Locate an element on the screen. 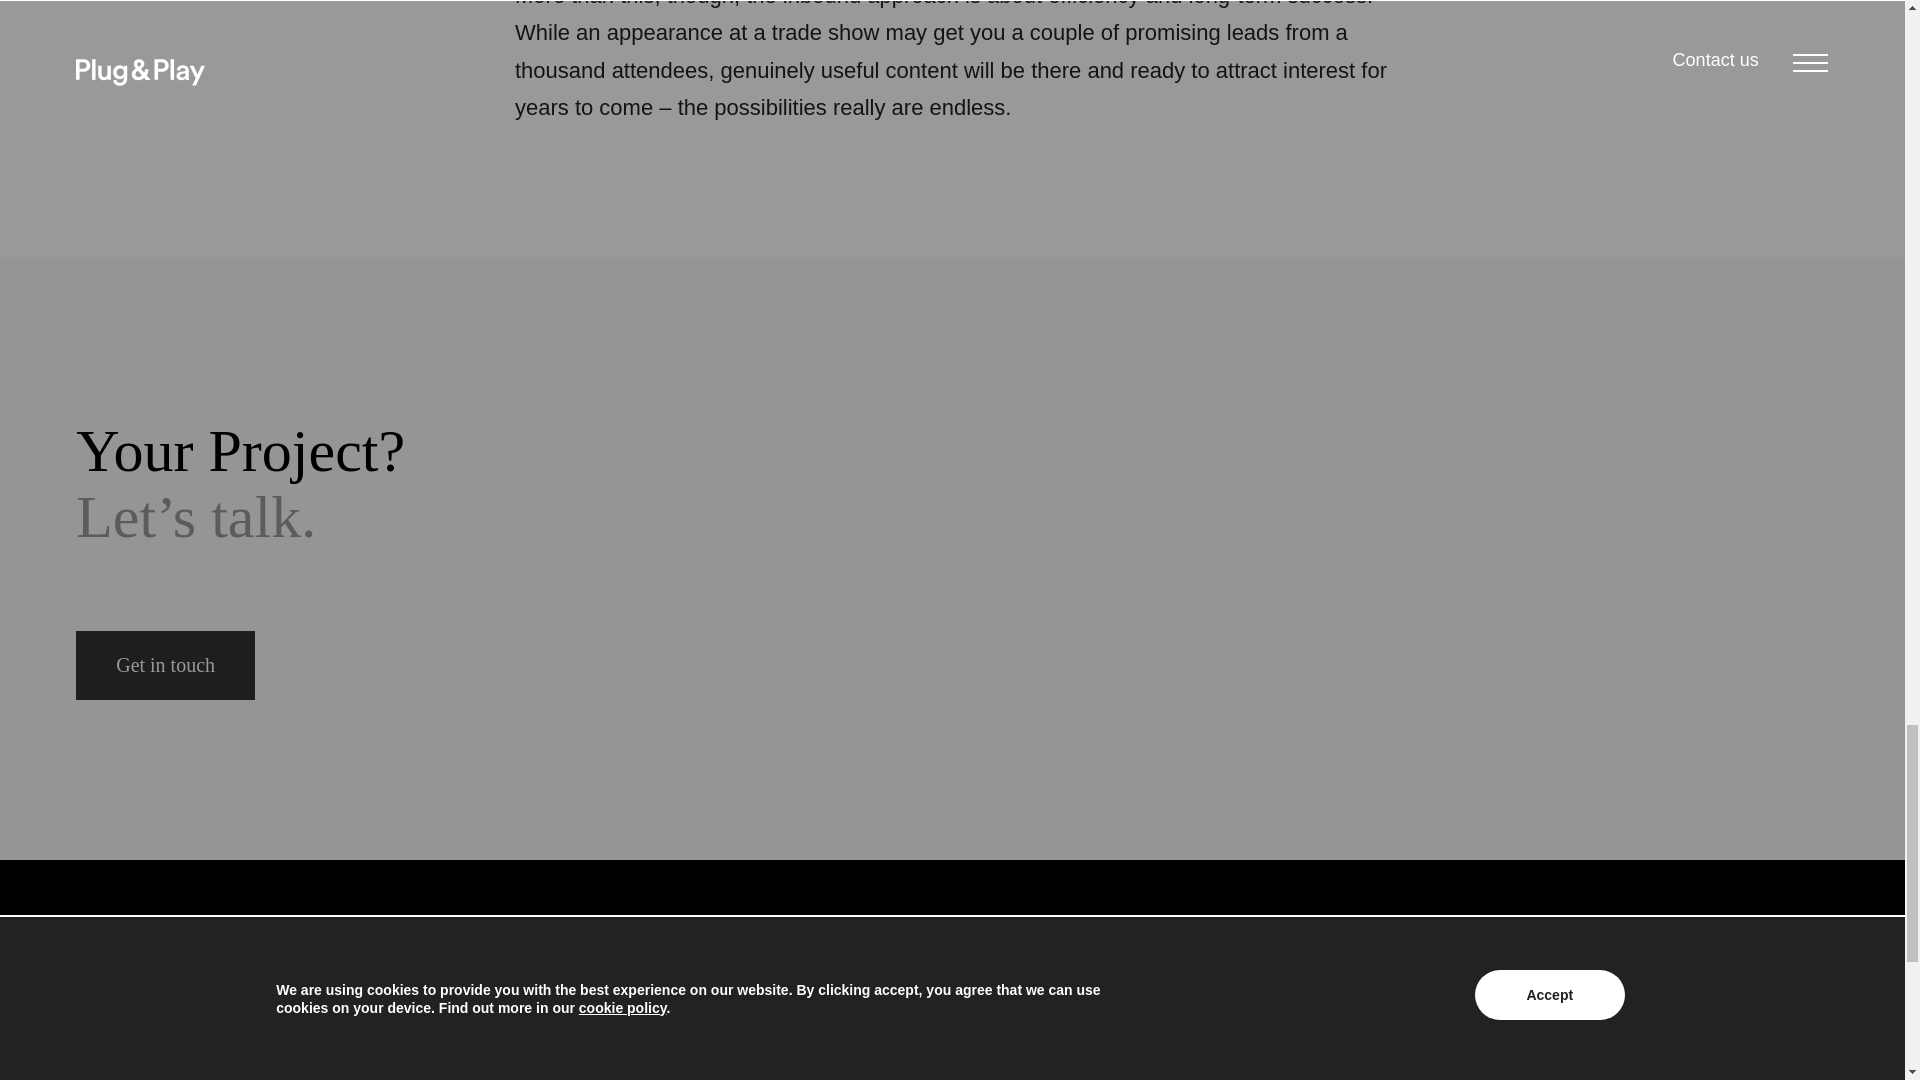  UX Design Agency is located at coordinates (295, 1044).